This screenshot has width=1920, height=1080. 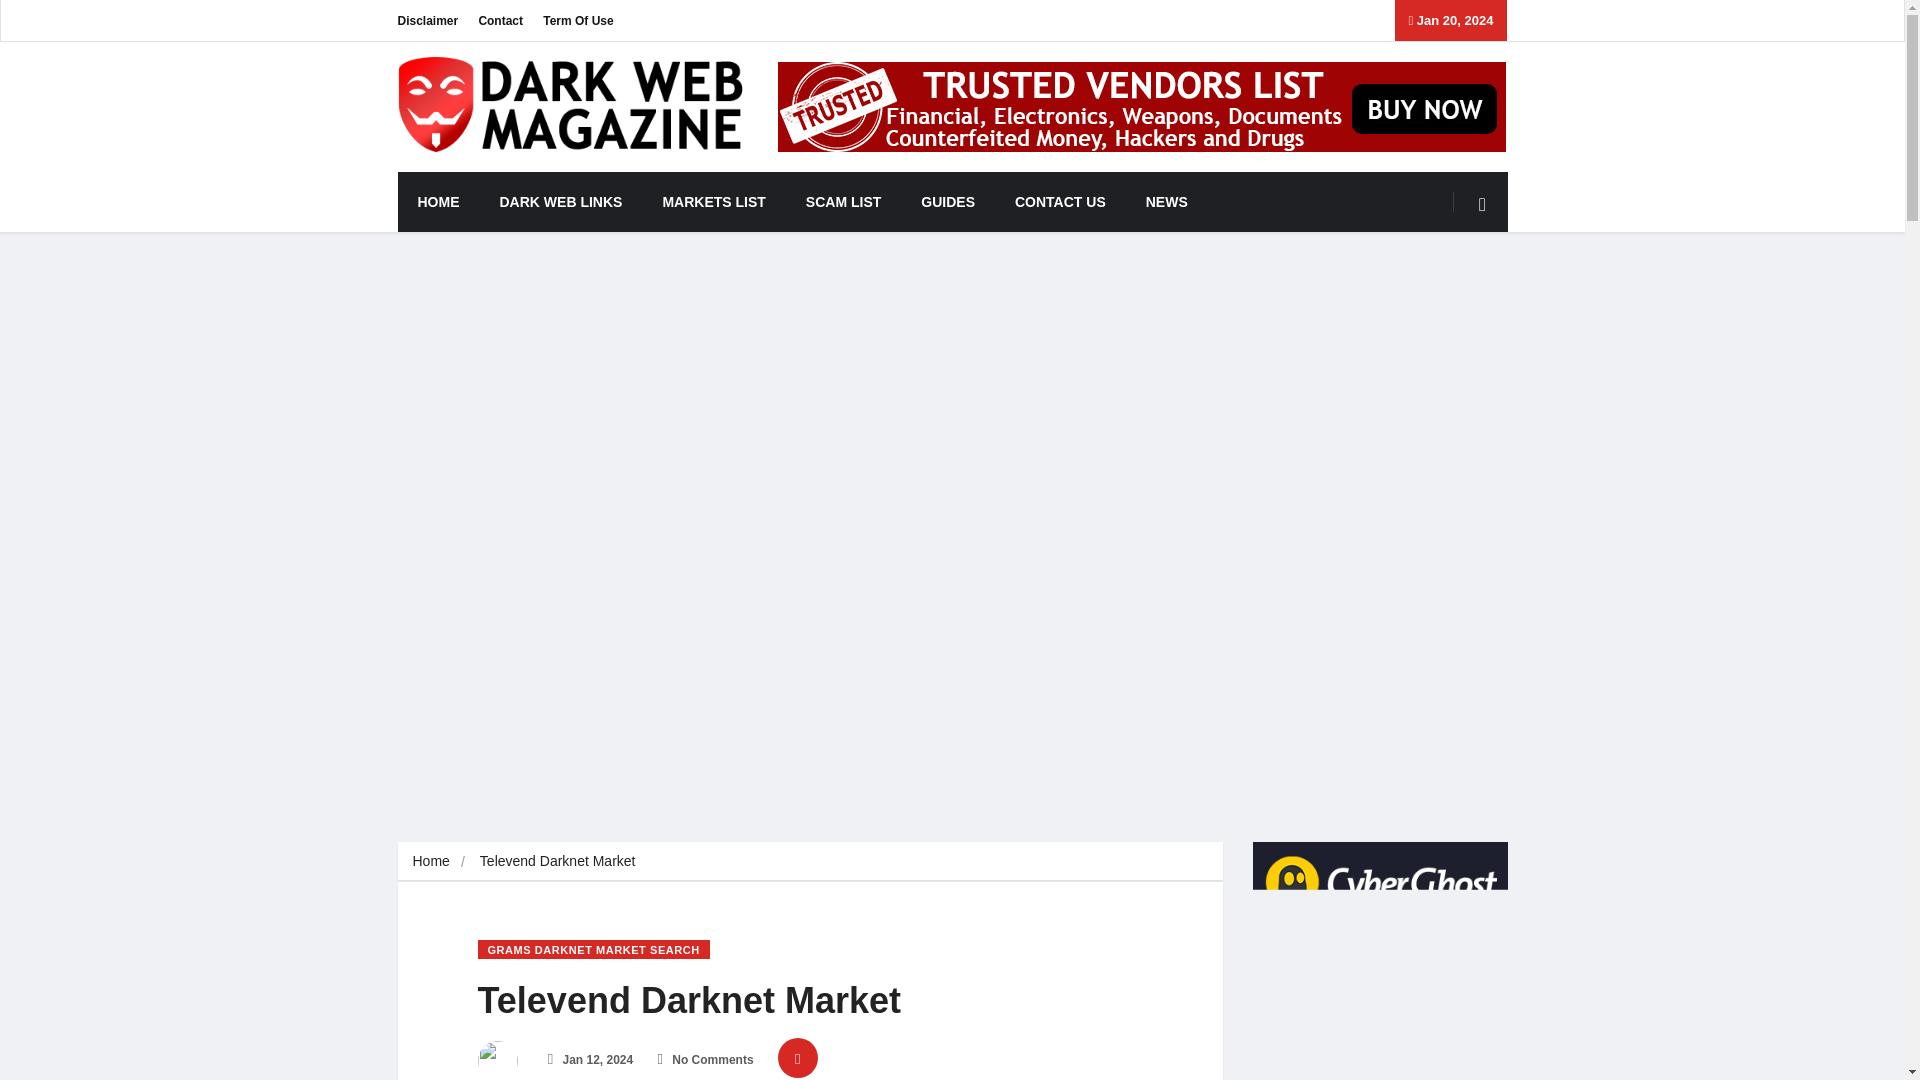 I want to click on GRAMS DARKNET MARKET SEARCH, so click(x=594, y=949).